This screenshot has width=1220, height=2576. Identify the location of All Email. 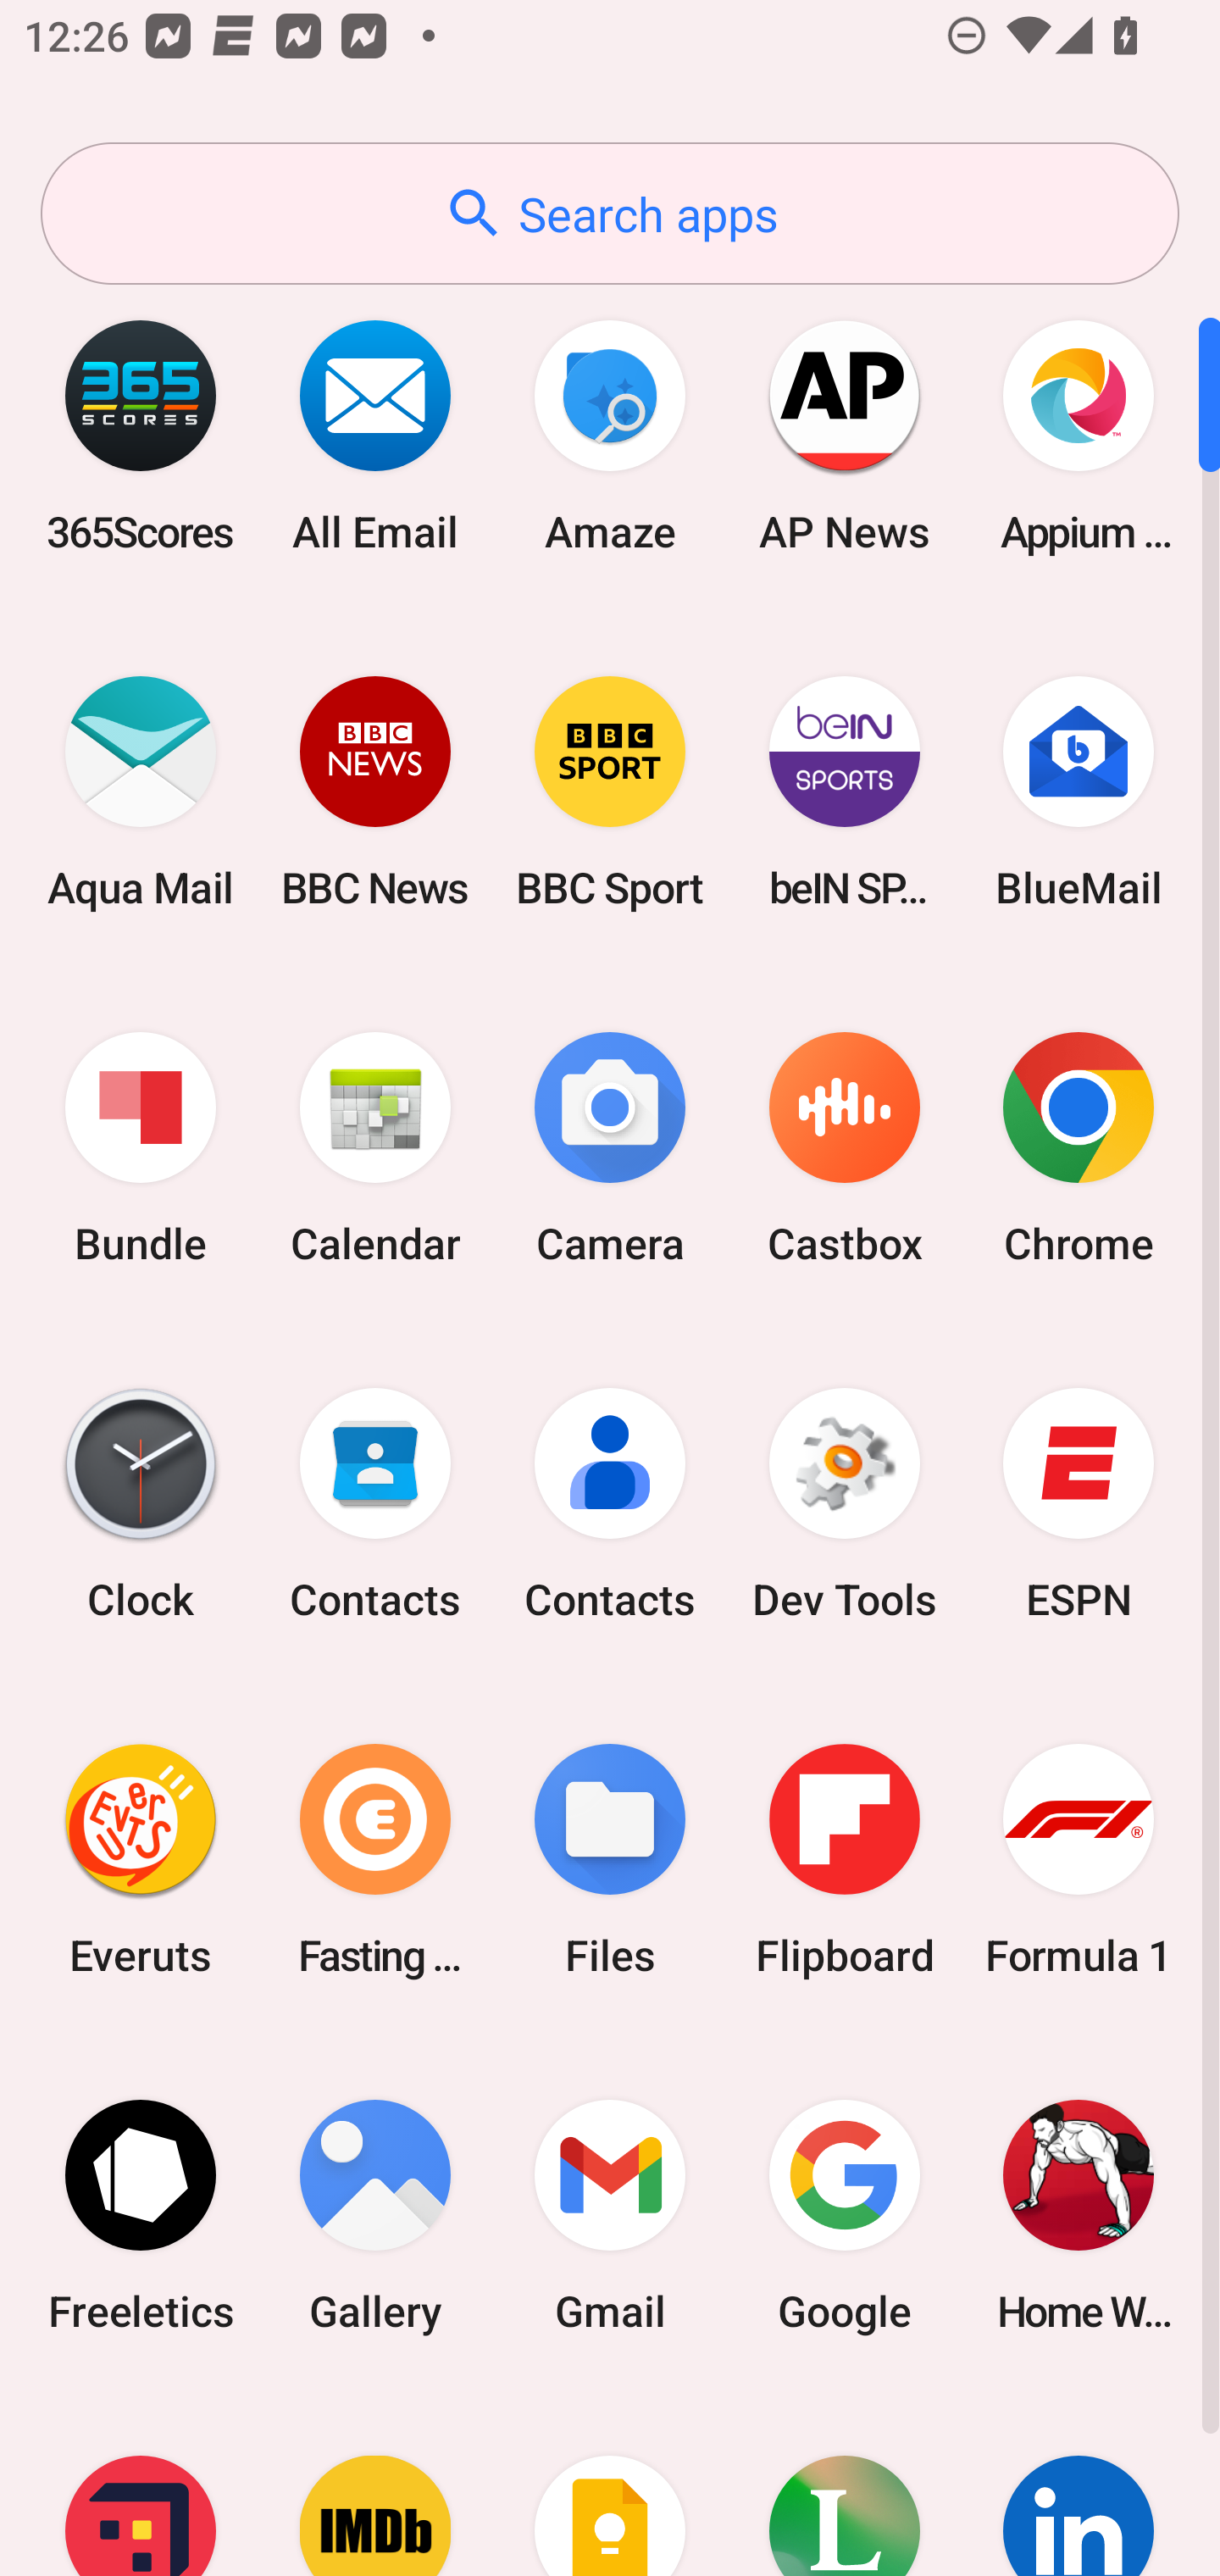
(375, 436).